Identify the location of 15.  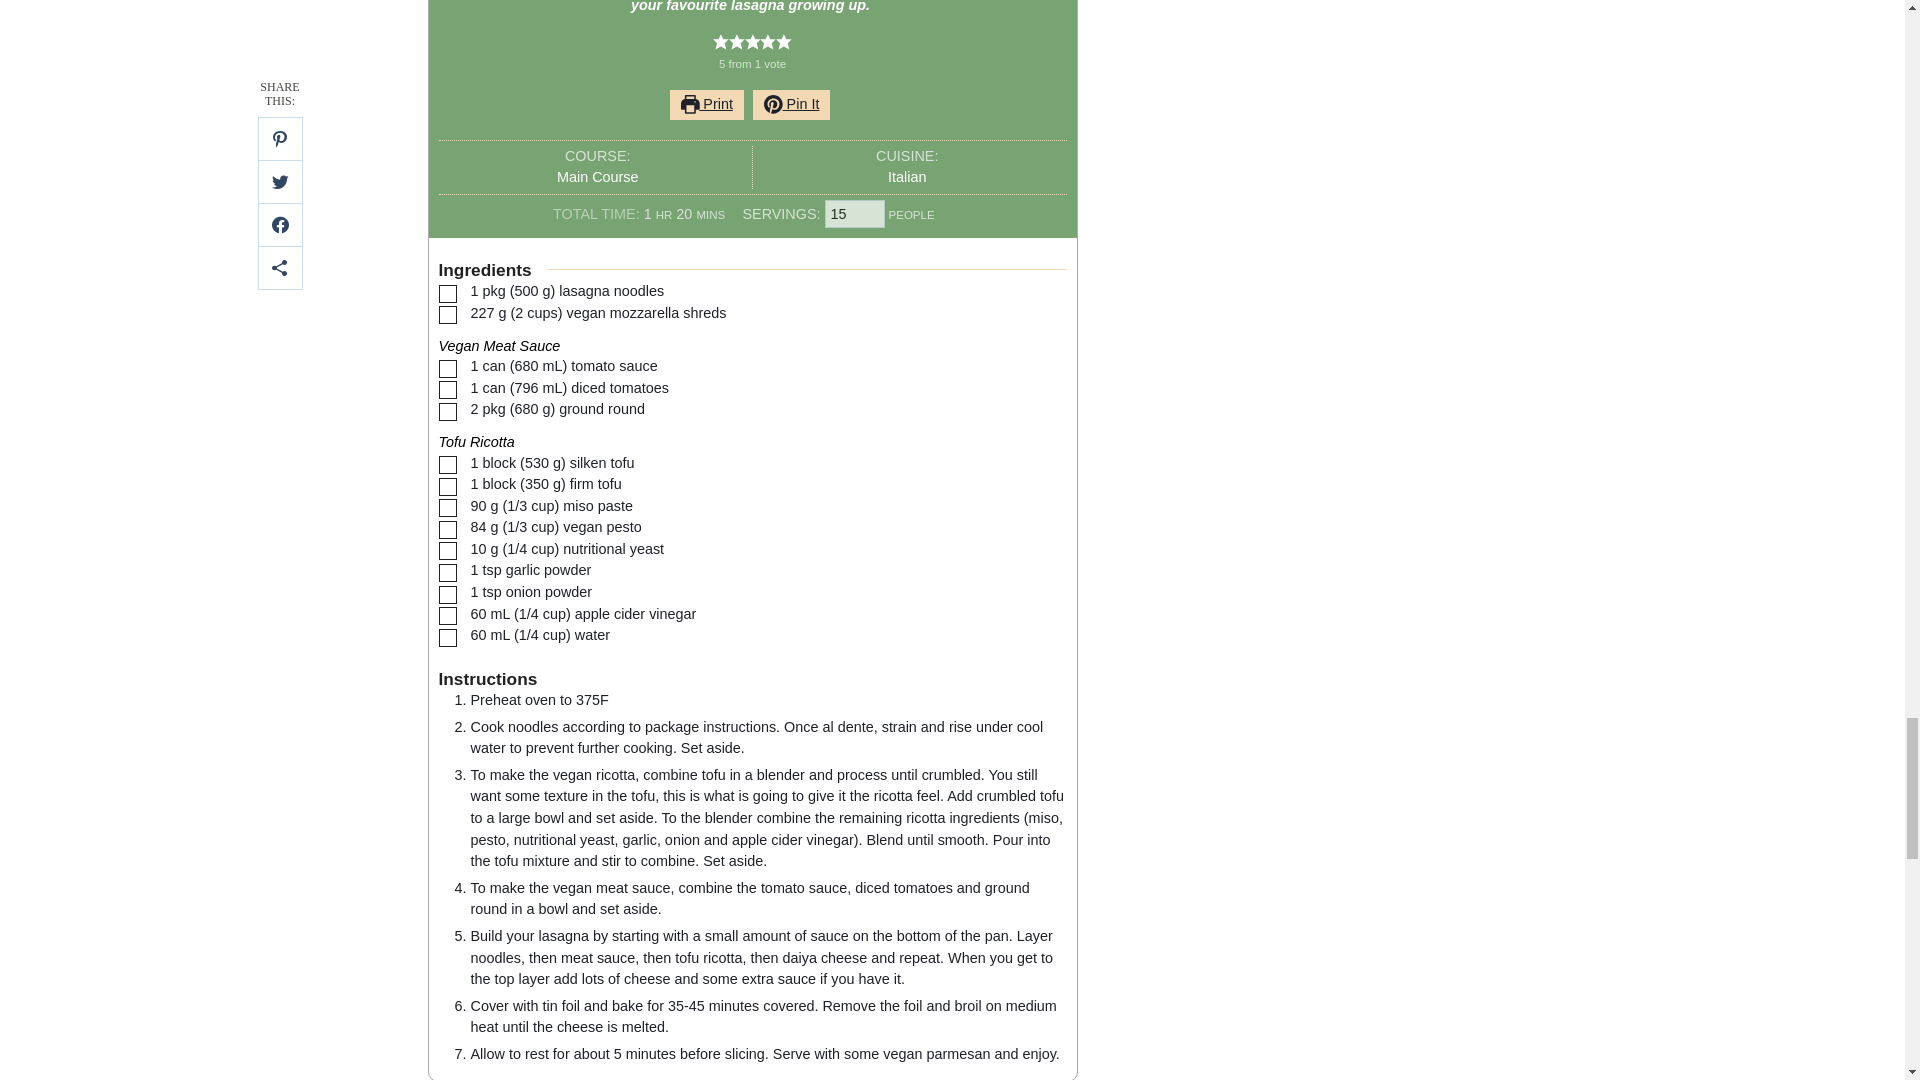
(855, 213).